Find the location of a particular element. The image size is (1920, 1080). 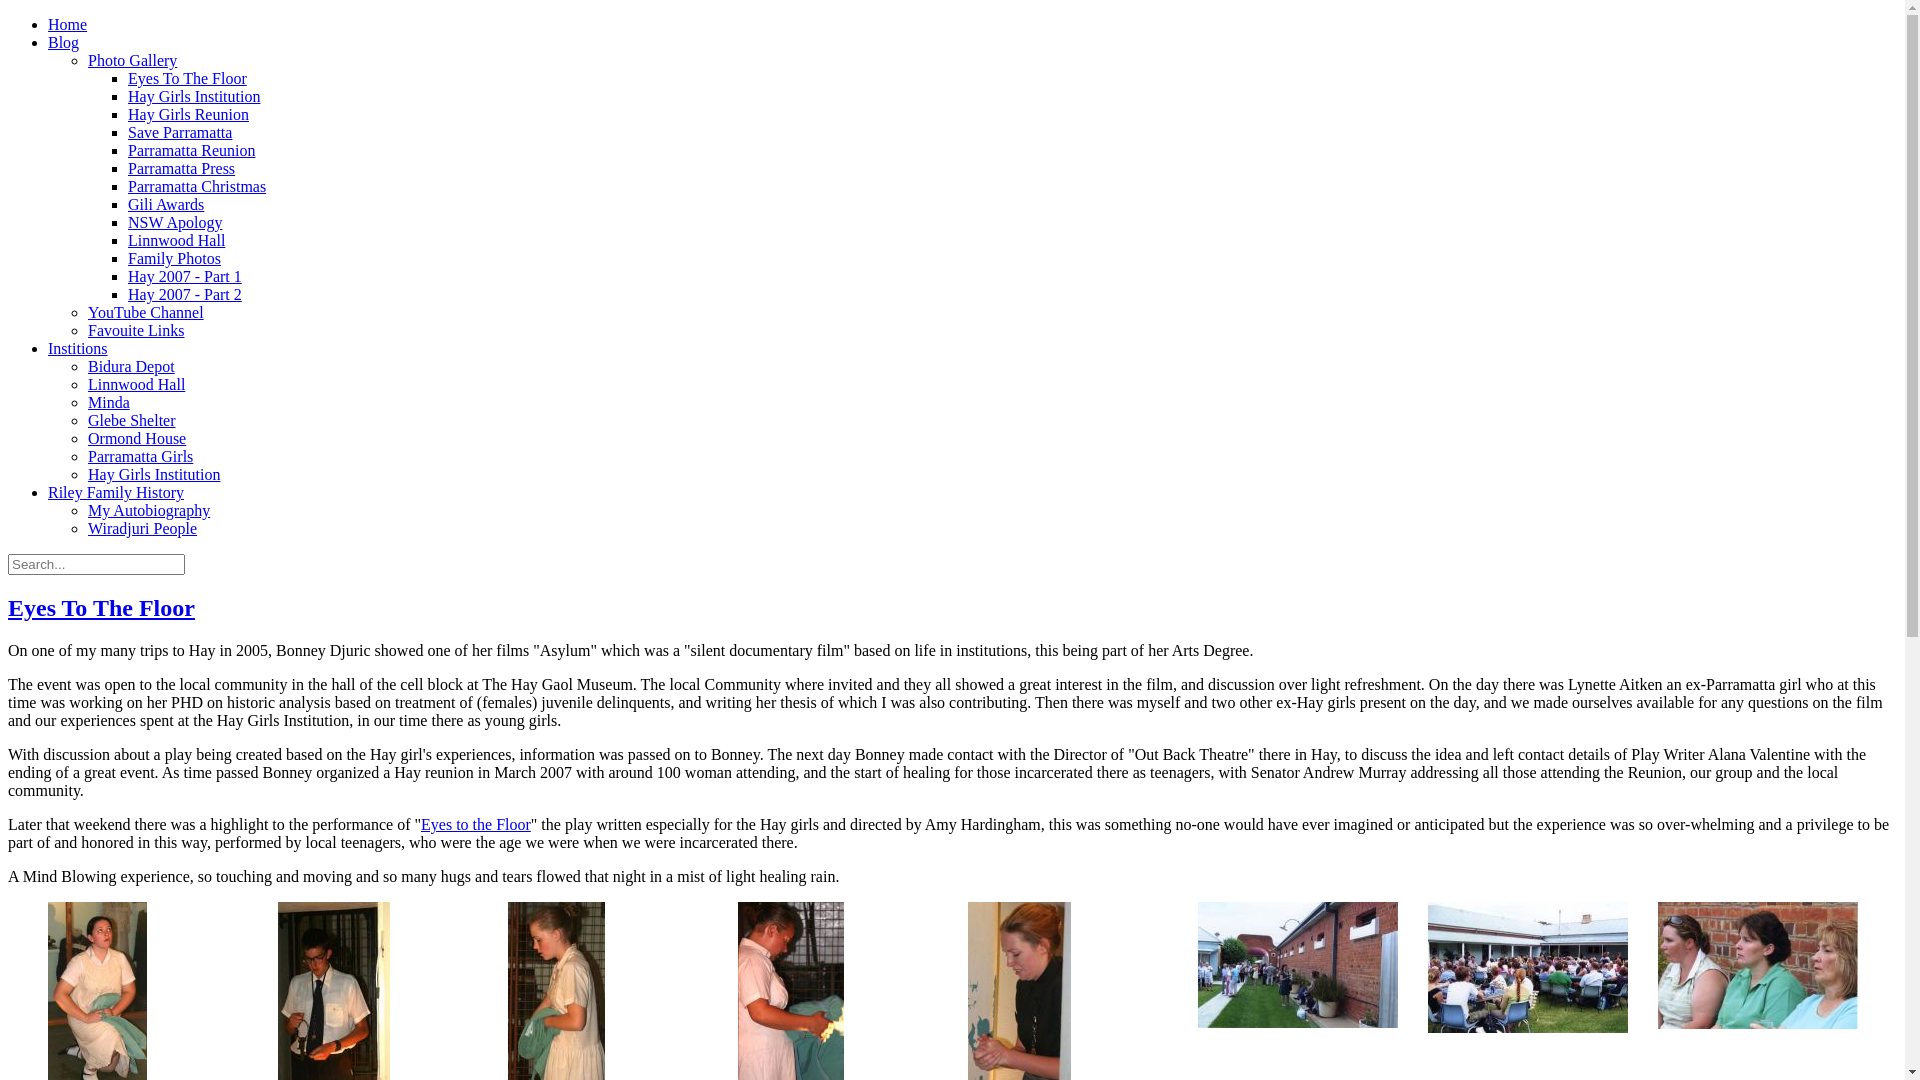

Eyes to the Floor is located at coordinates (476, 824).